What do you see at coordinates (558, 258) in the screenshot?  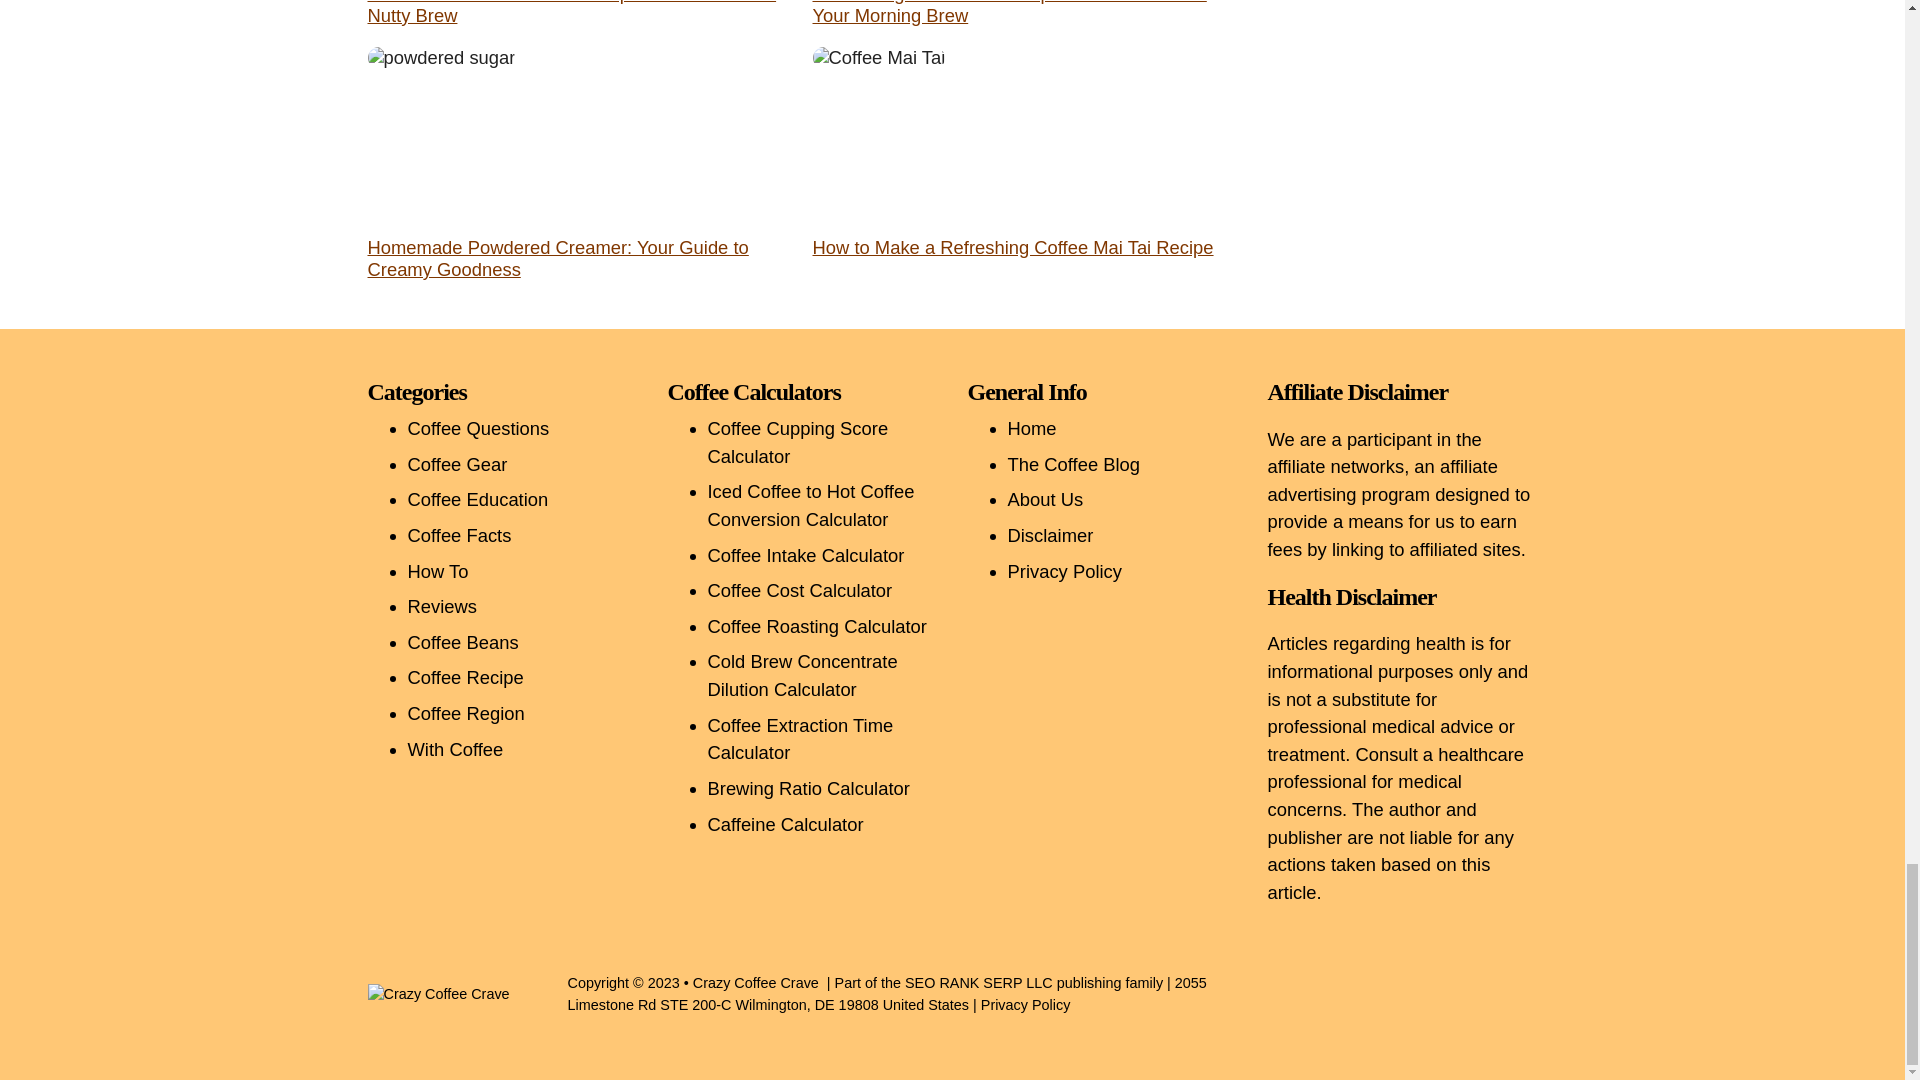 I see `Homemade Powdered Creamer: Your Guide to Creamy Goodness` at bounding box center [558, 258].